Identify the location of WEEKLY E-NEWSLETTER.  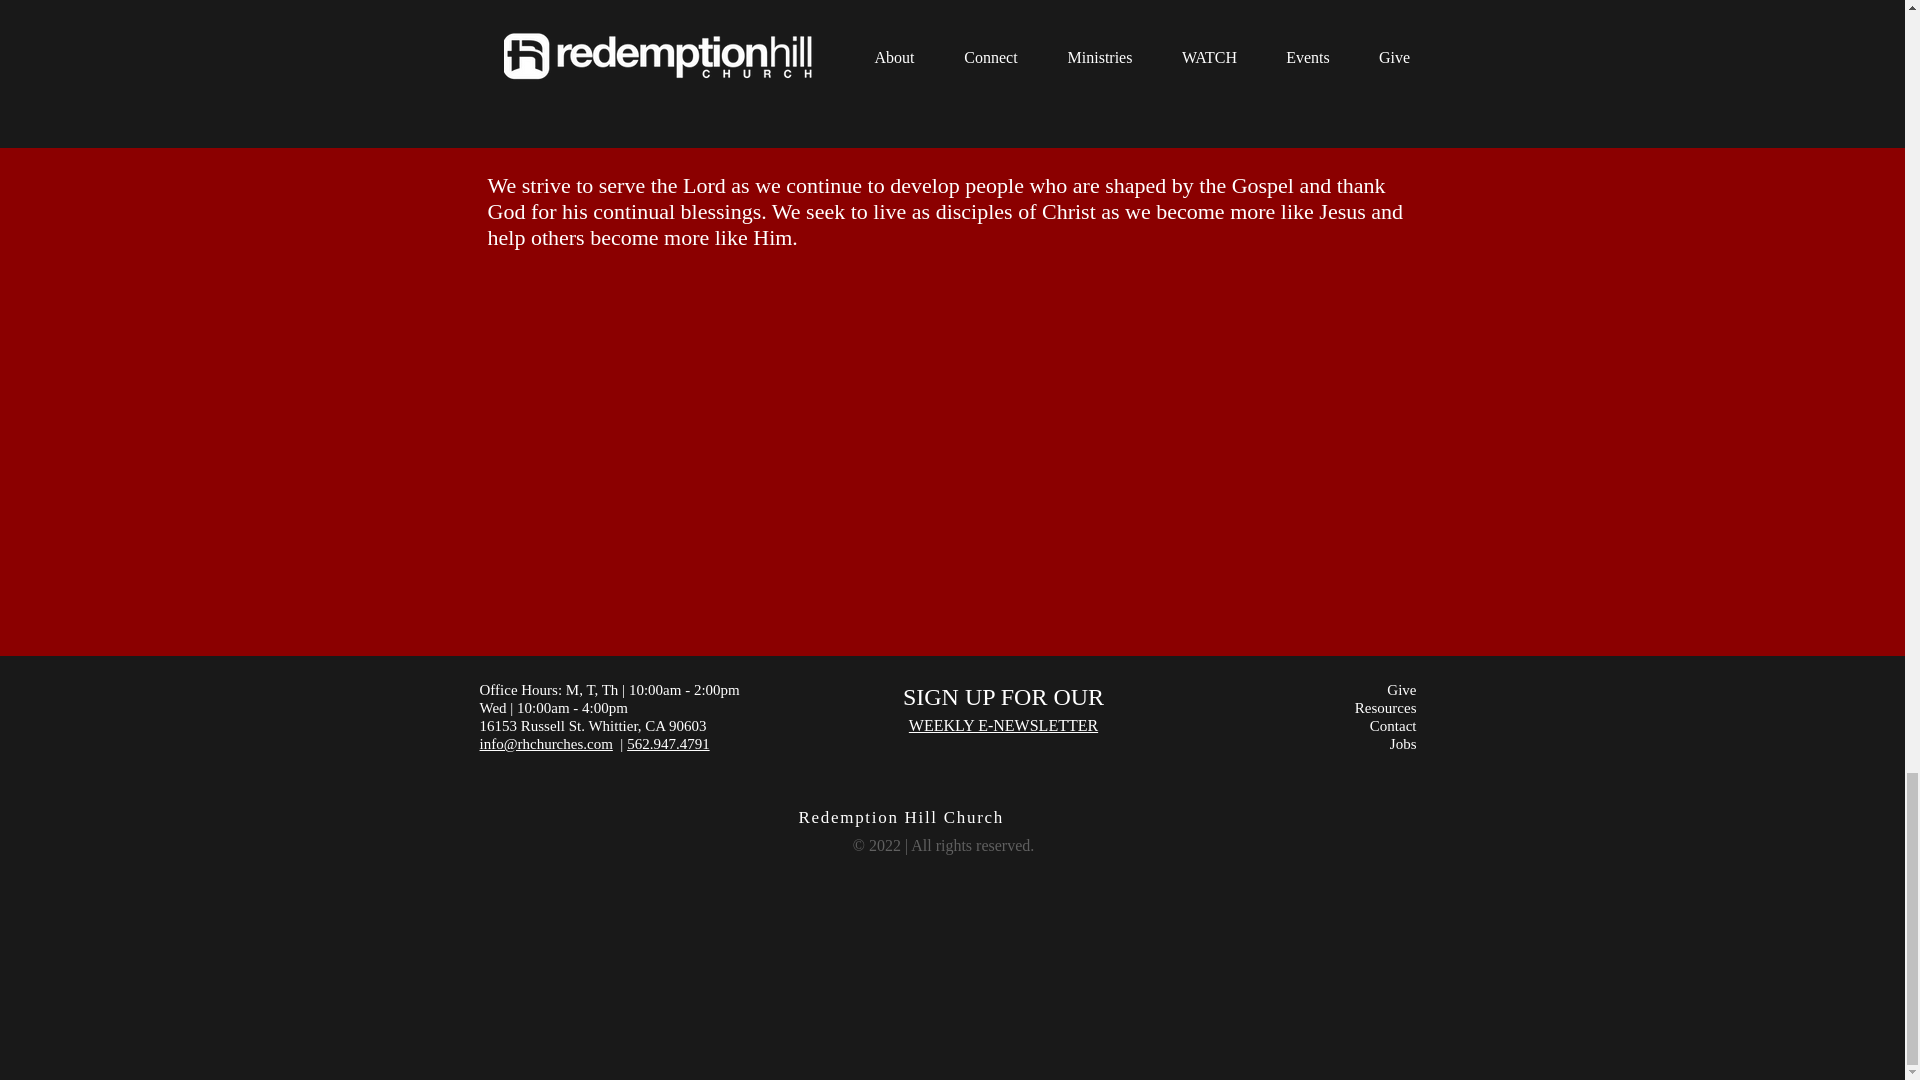
(1003, 726).